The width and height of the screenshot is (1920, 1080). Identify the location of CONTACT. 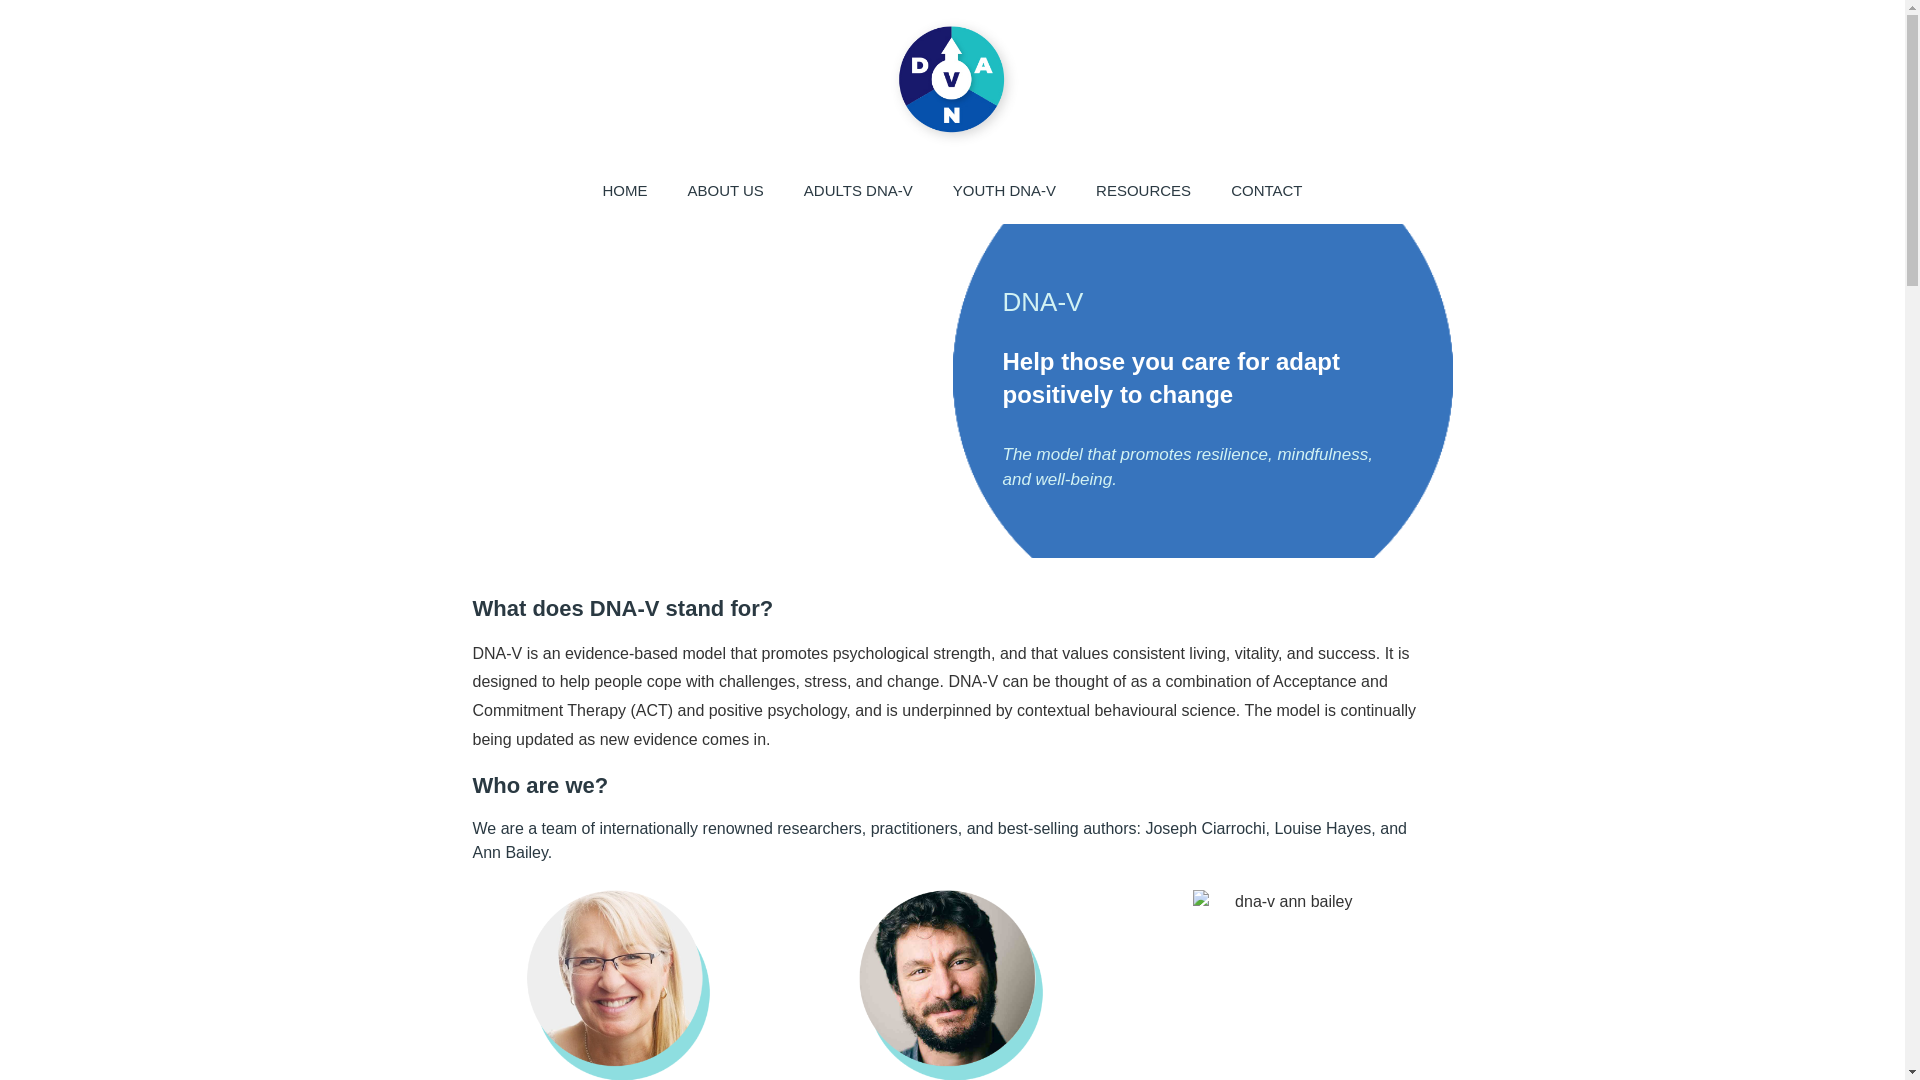
(1266, 190).